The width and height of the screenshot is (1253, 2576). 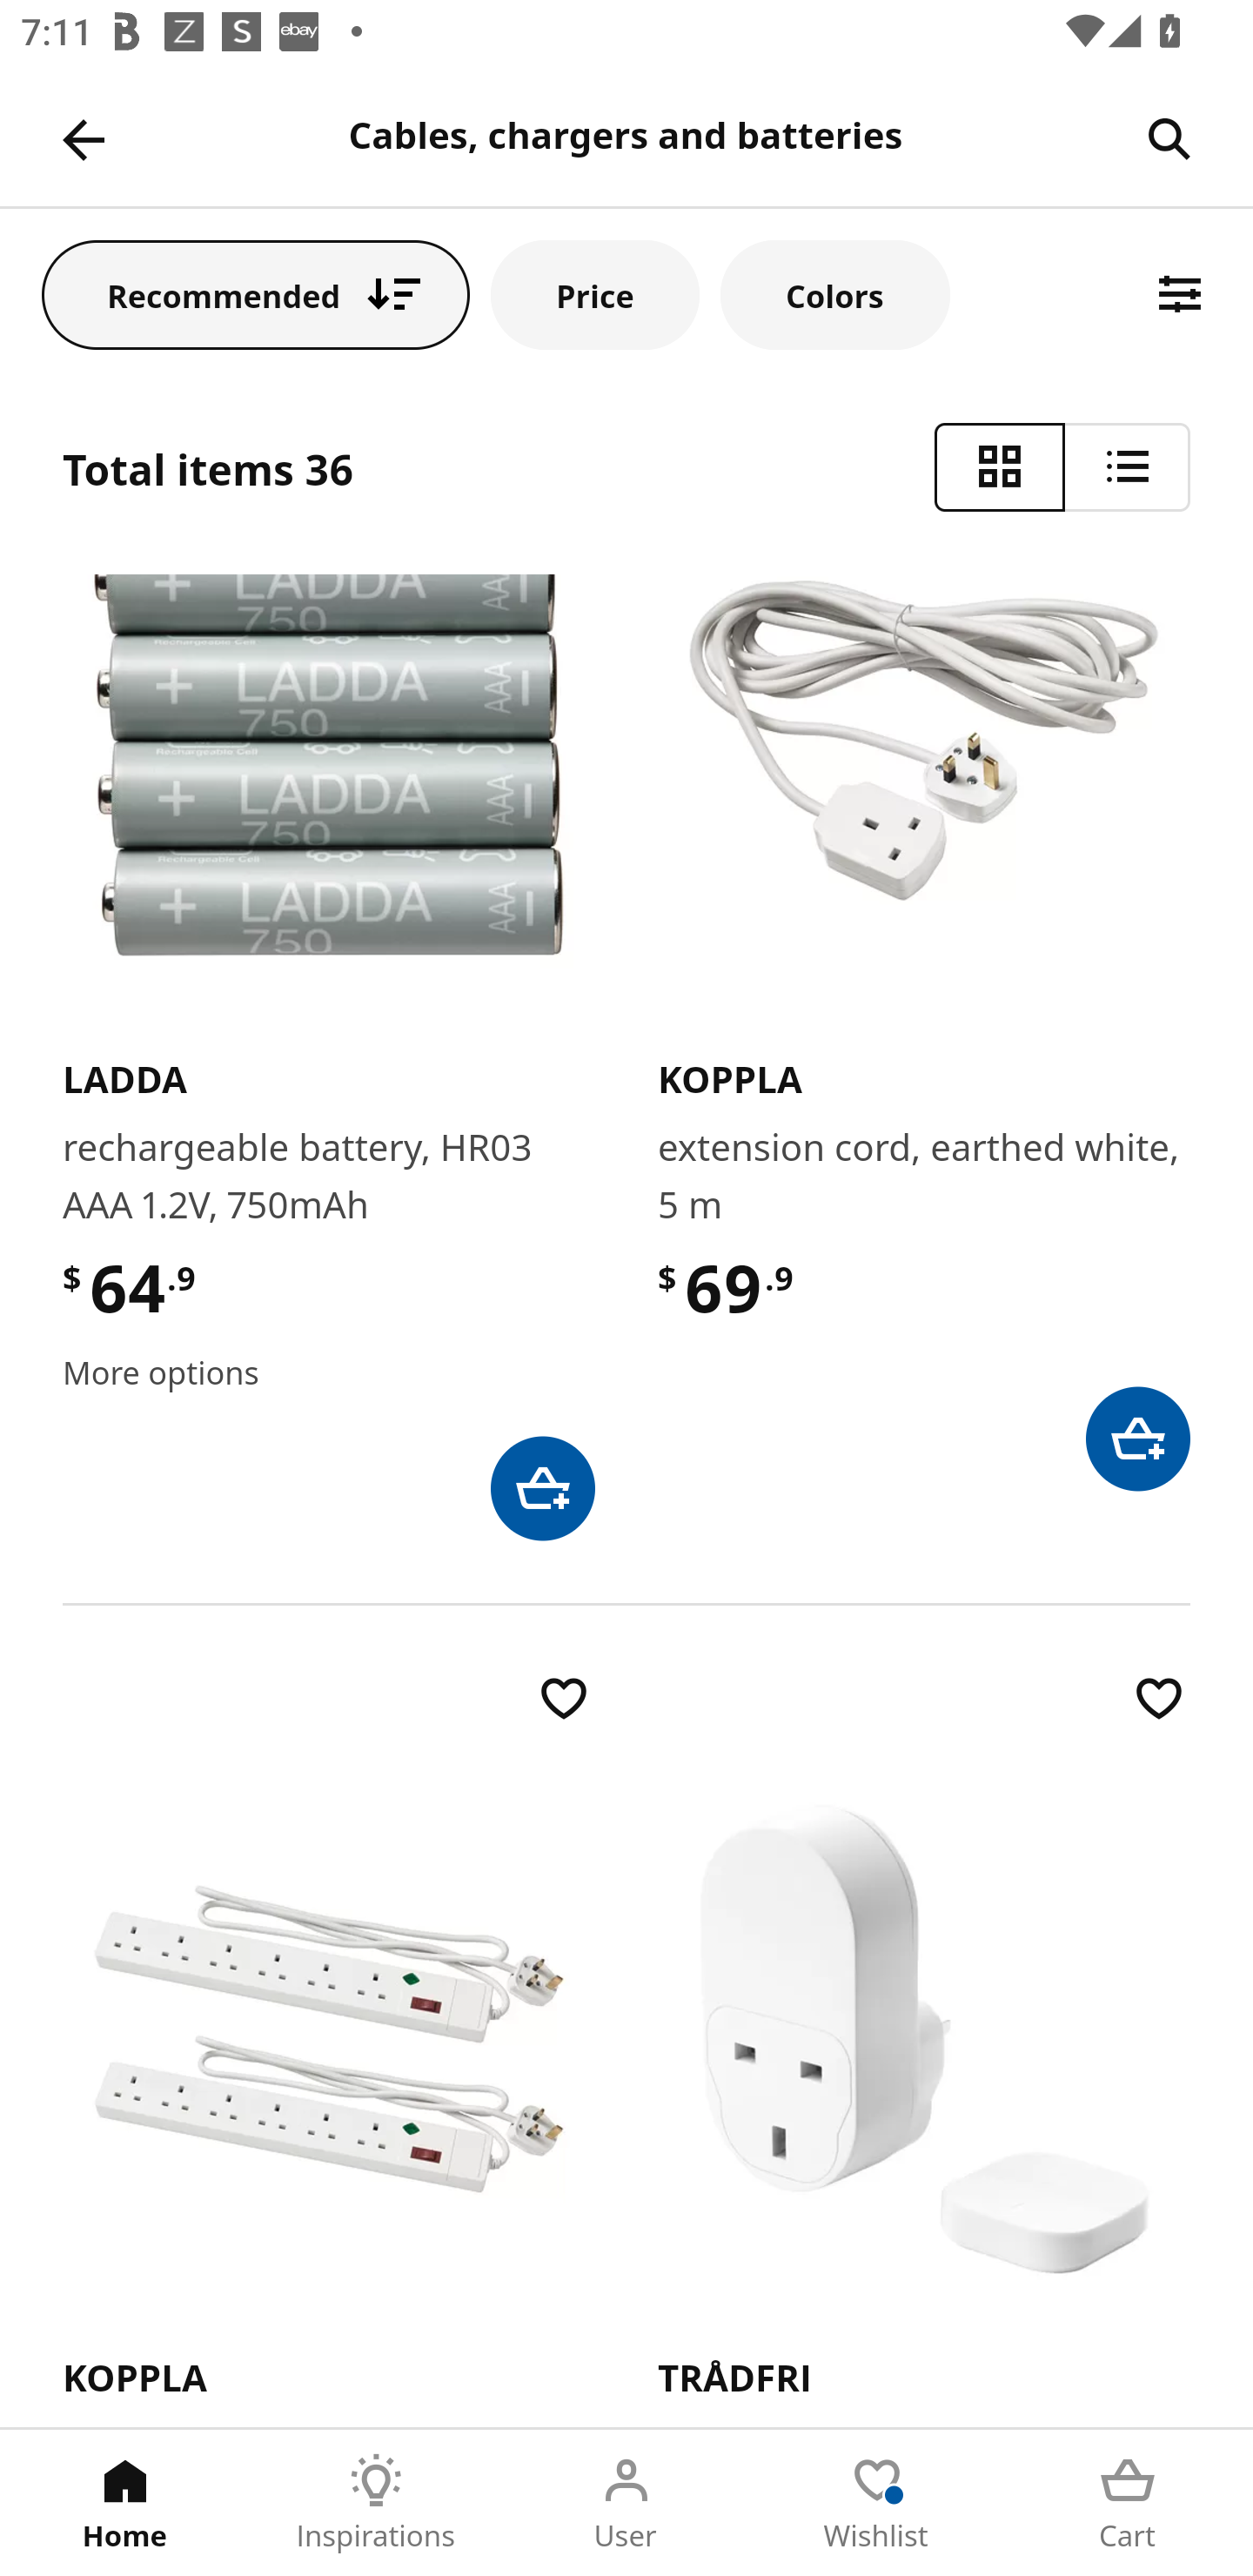 What do you see at coordinates (125, 2503) in the screenshot?
I see `Home
Tab 1 of 5` at bounding box center [125, 2503].